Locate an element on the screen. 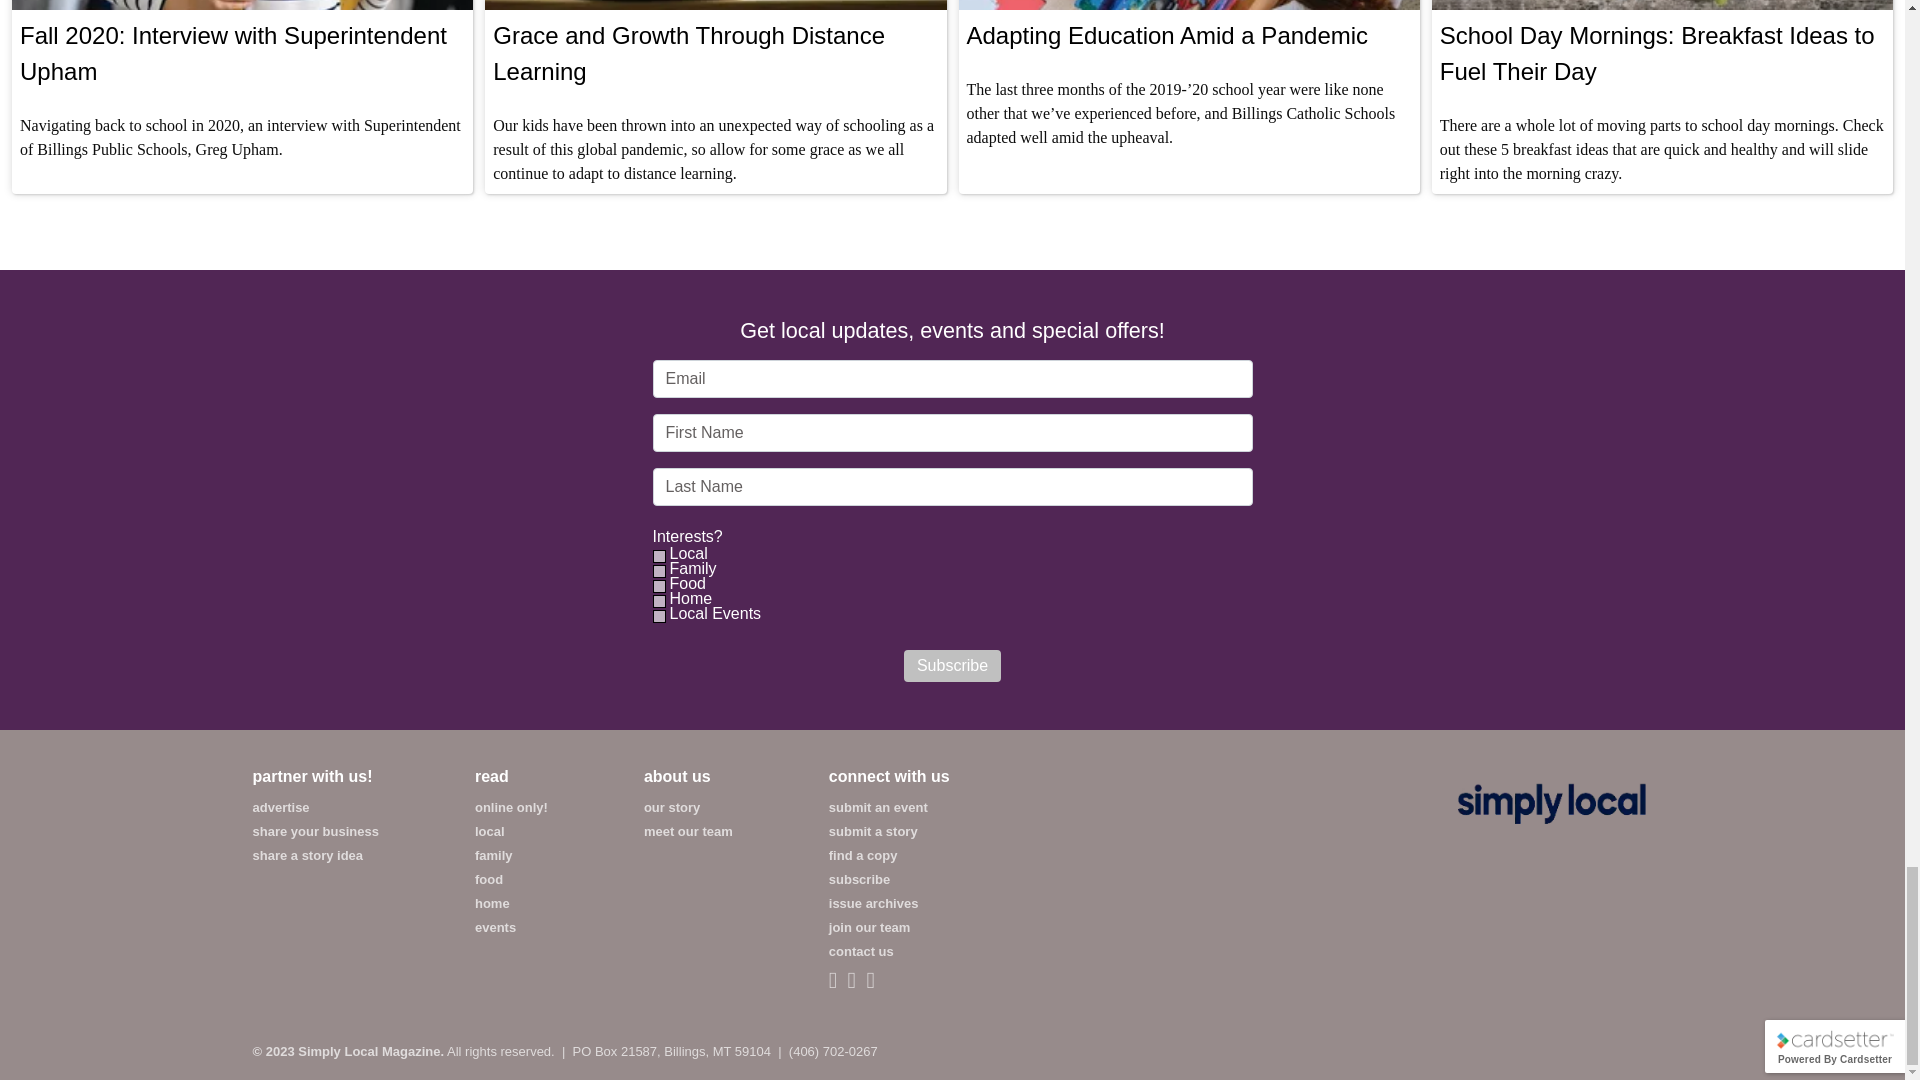 The image size is (1920, 1080). share your business is located at coordinates (314, 832).